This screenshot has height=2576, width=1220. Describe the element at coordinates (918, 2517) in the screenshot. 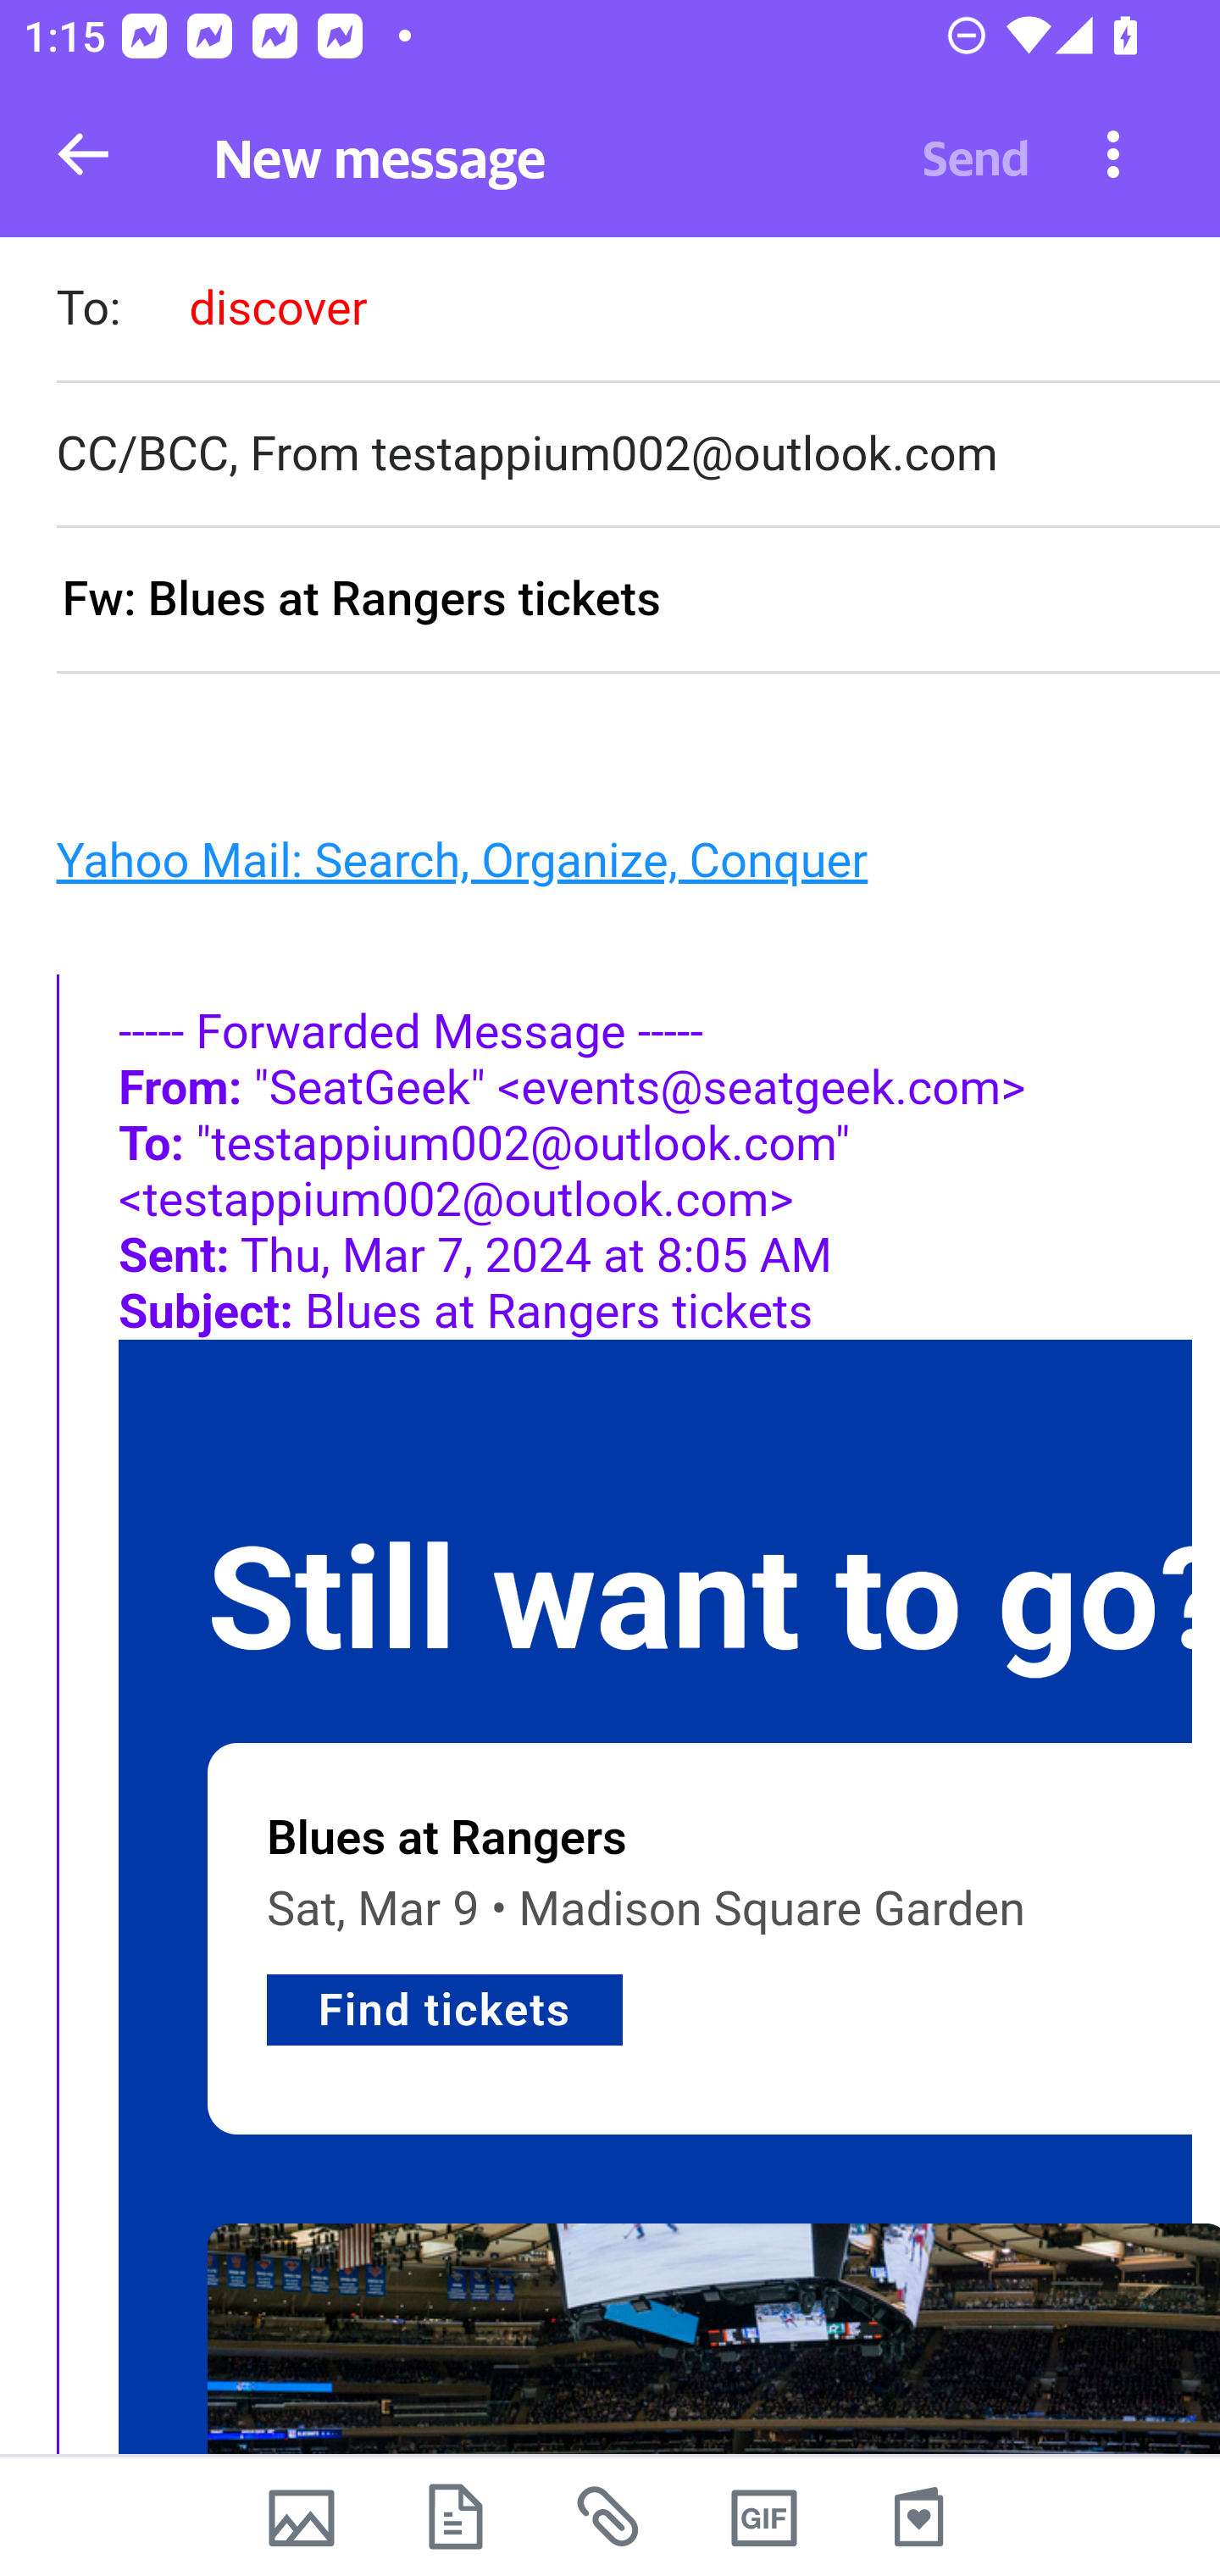

I see `Stationery` at that location.